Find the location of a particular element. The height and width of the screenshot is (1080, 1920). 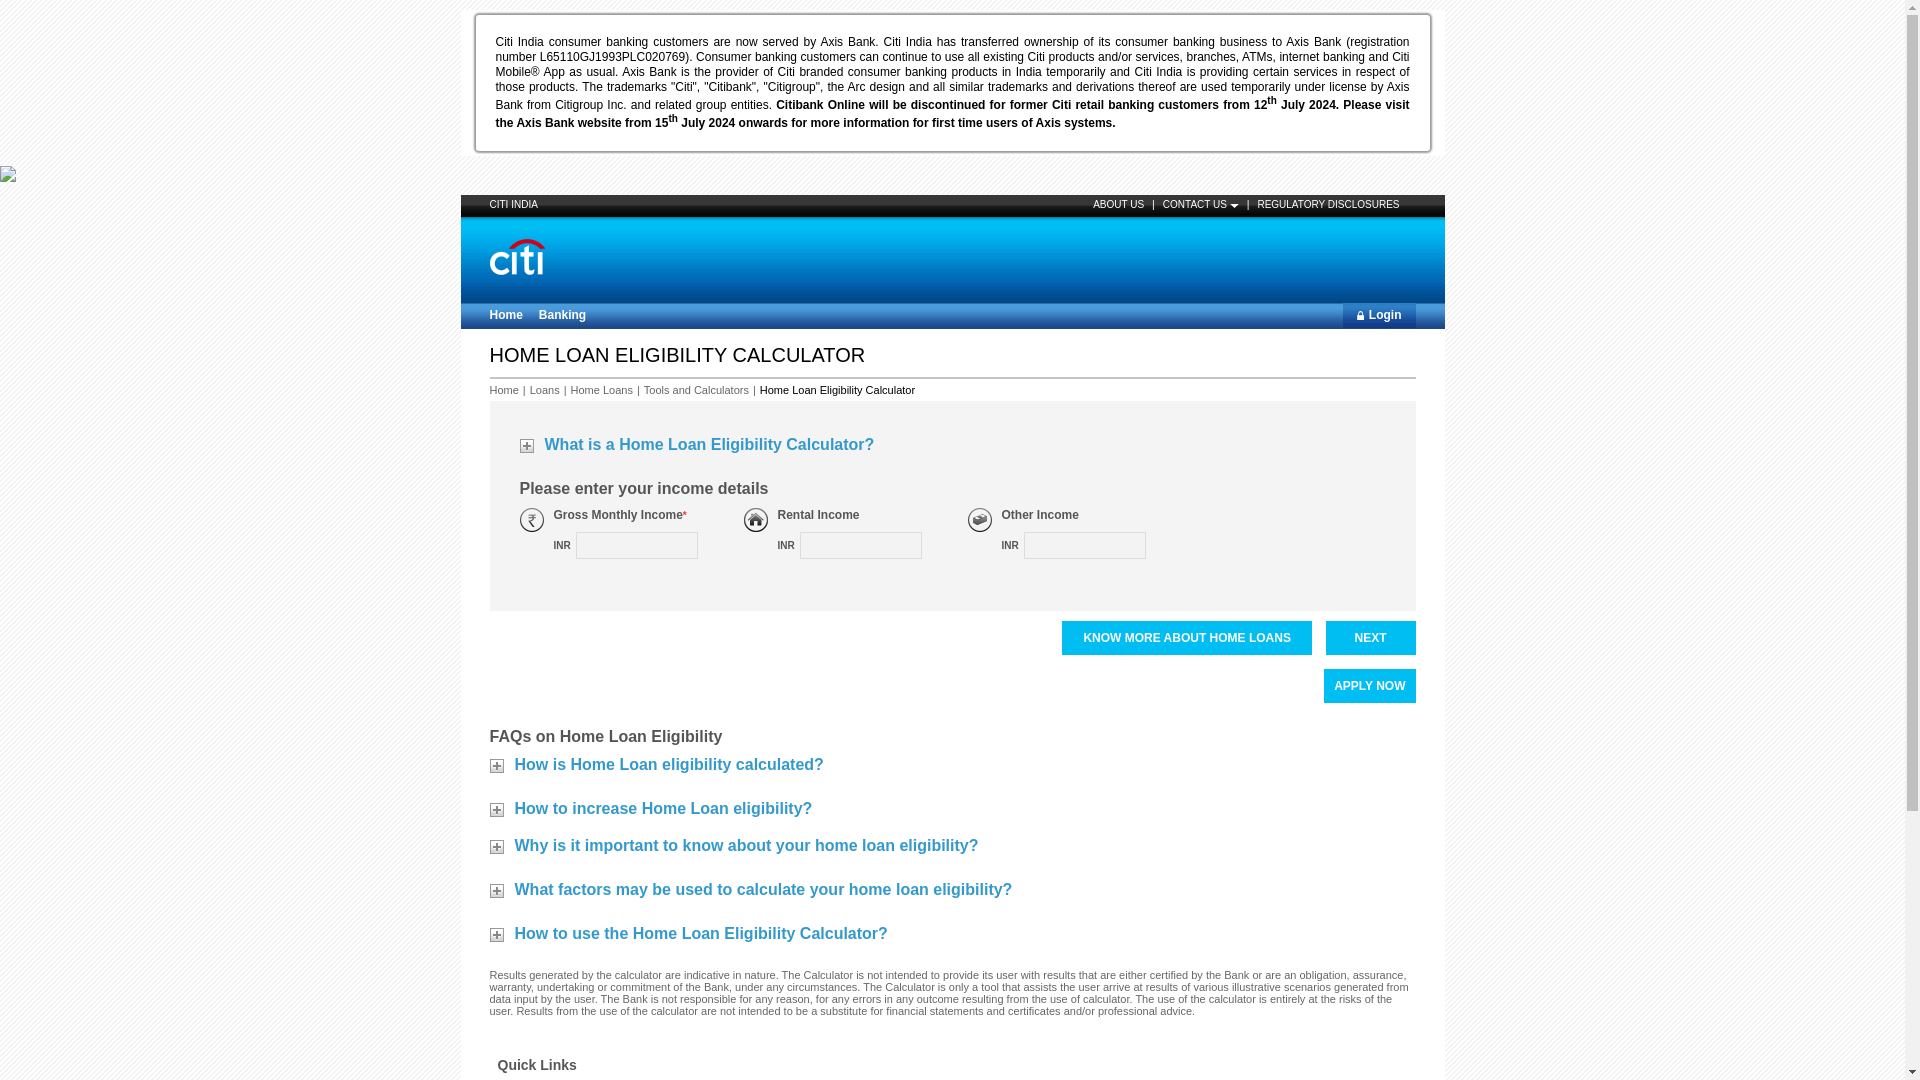

CITI INDIA is located at coordinates (513, 204).